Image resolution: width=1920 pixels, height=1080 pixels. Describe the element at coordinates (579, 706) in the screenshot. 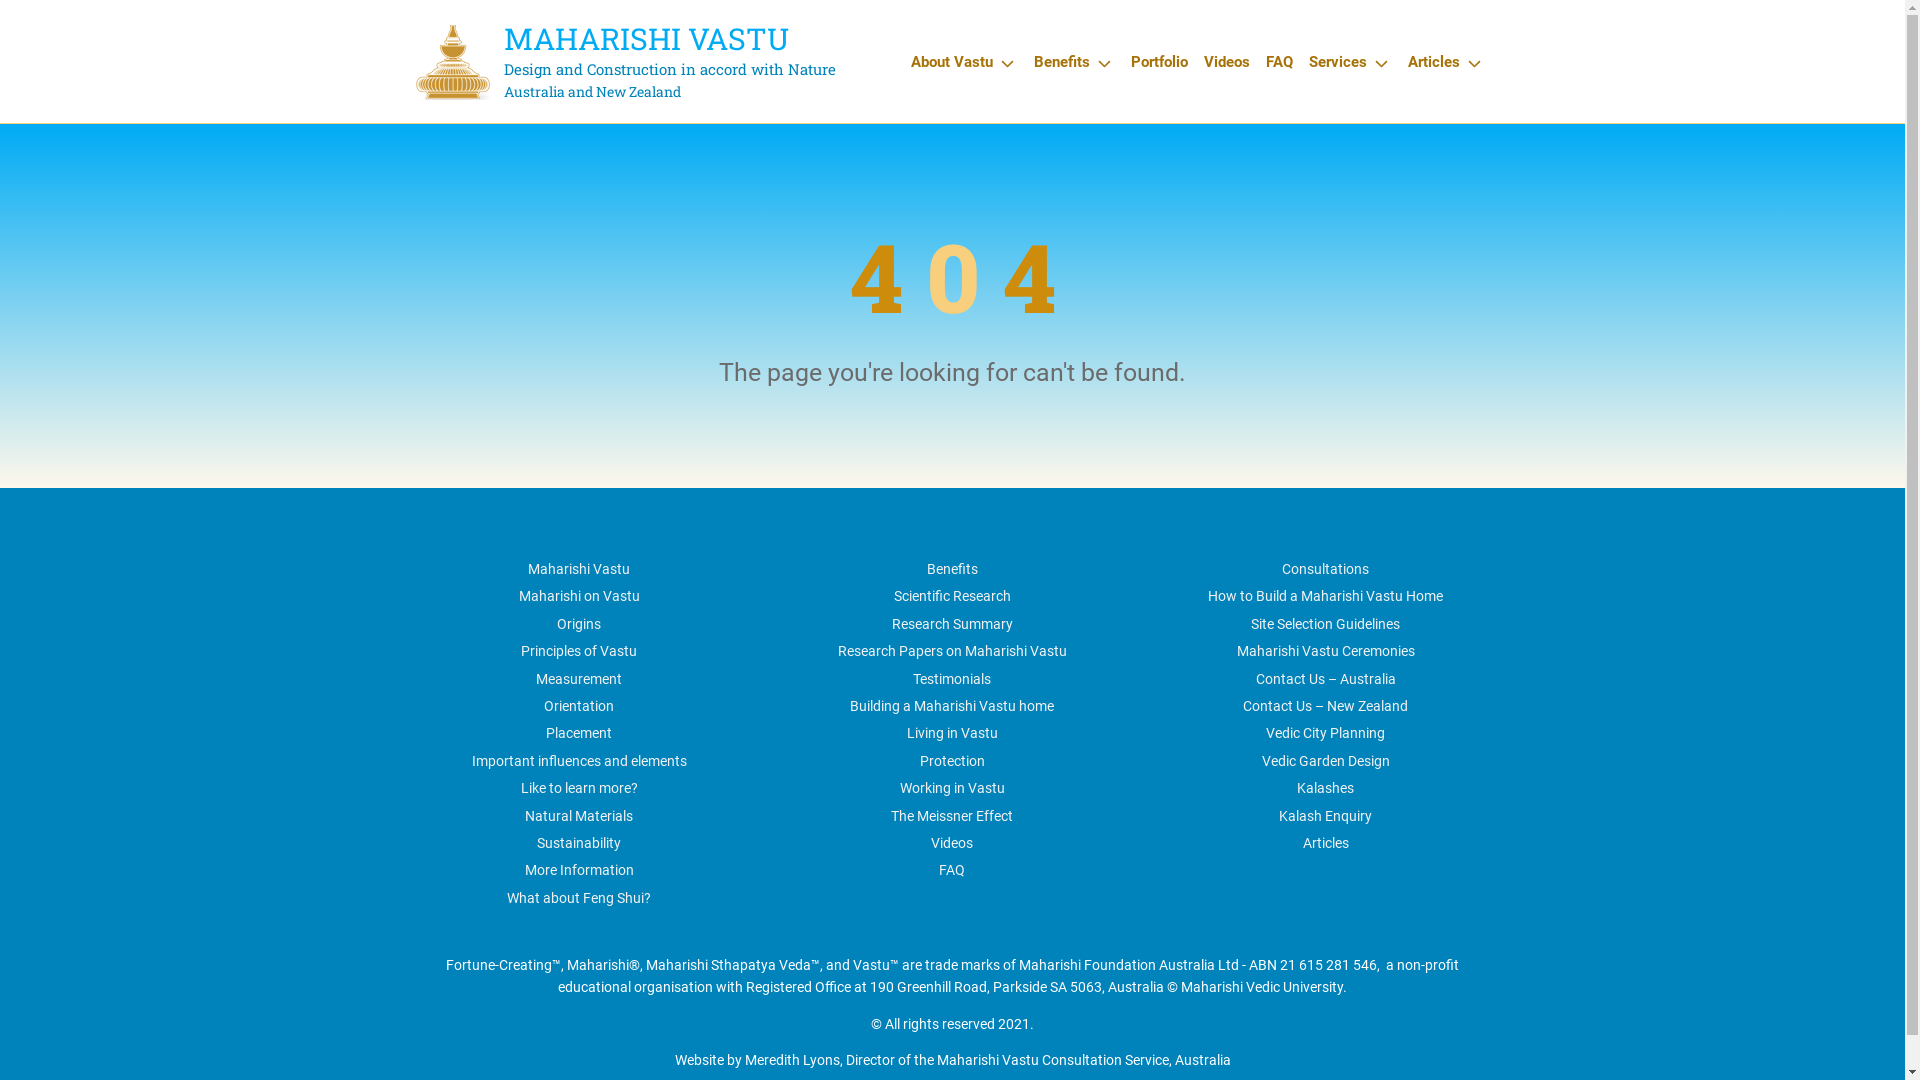

I see `Orientation` at that location.